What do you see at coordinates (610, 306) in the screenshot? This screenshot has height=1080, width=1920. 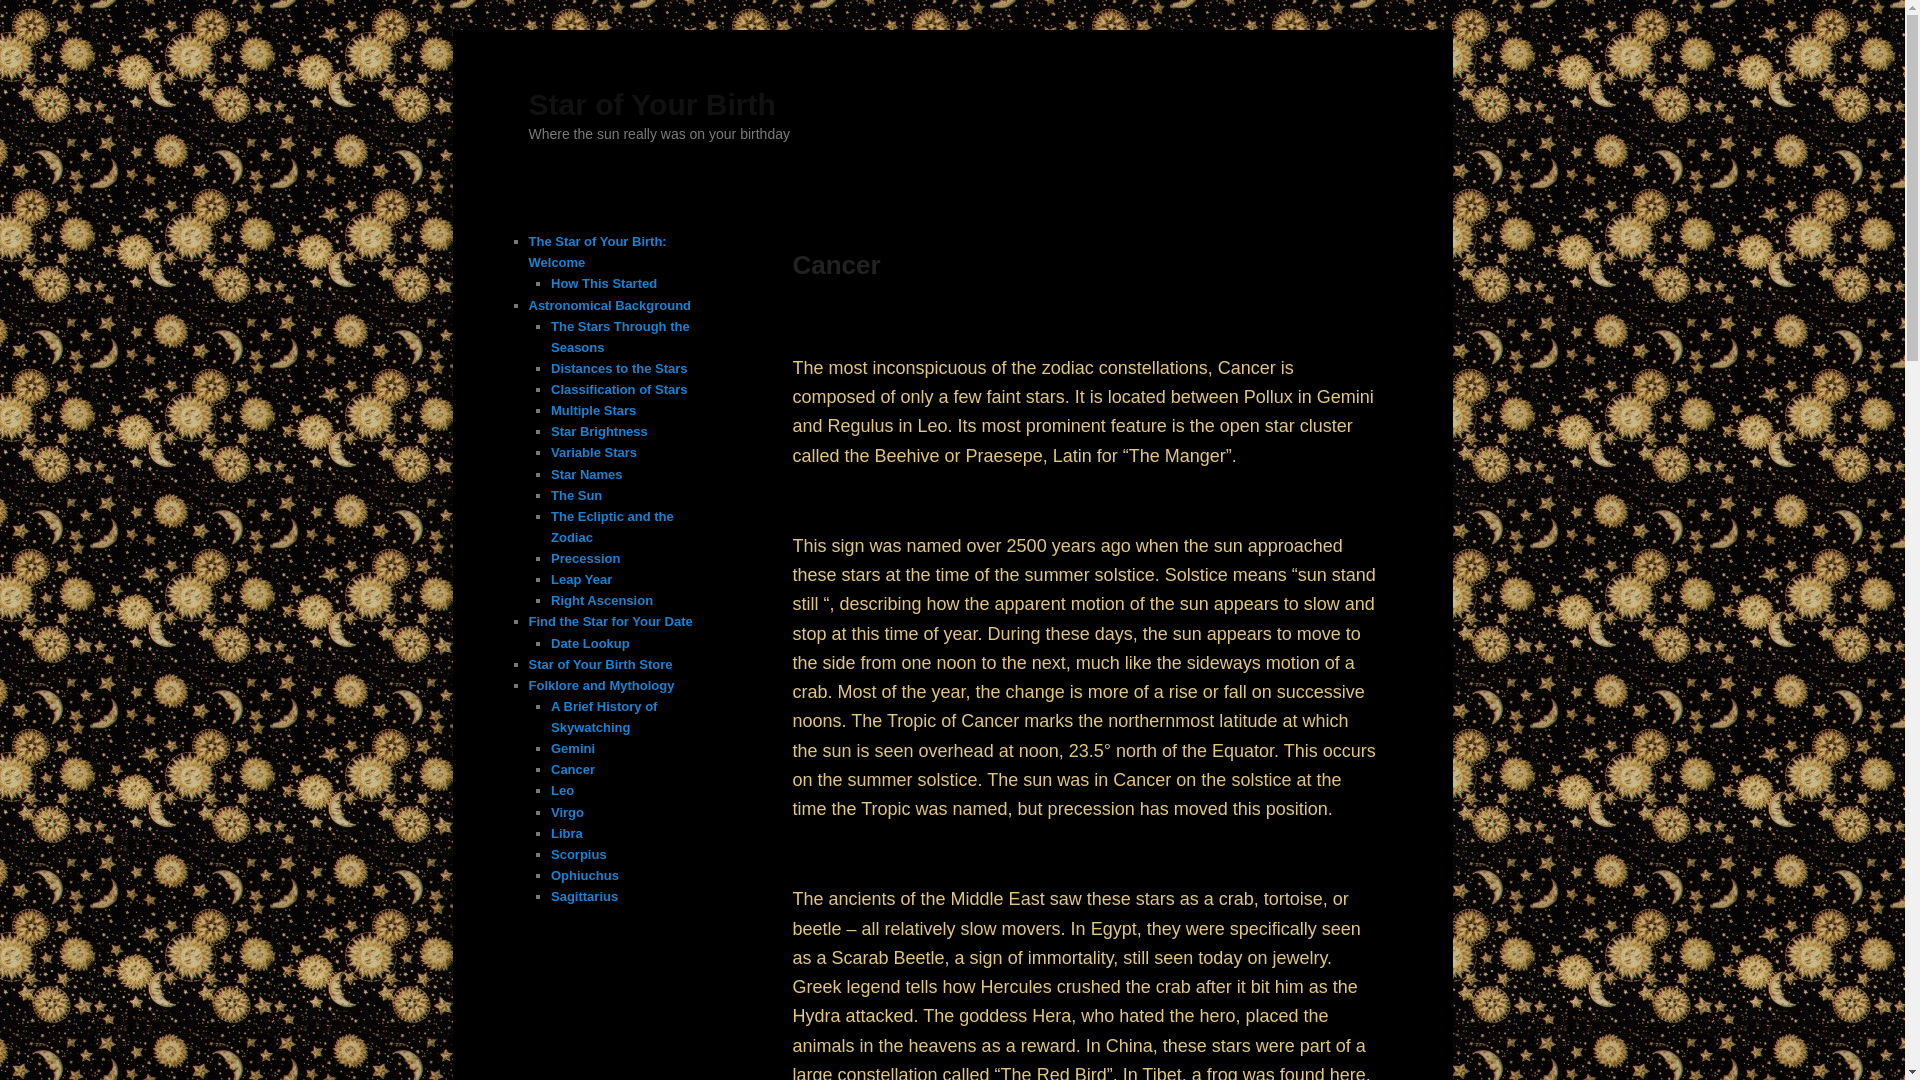 I see `Astronomical Background` at bounding box center [610, 306].